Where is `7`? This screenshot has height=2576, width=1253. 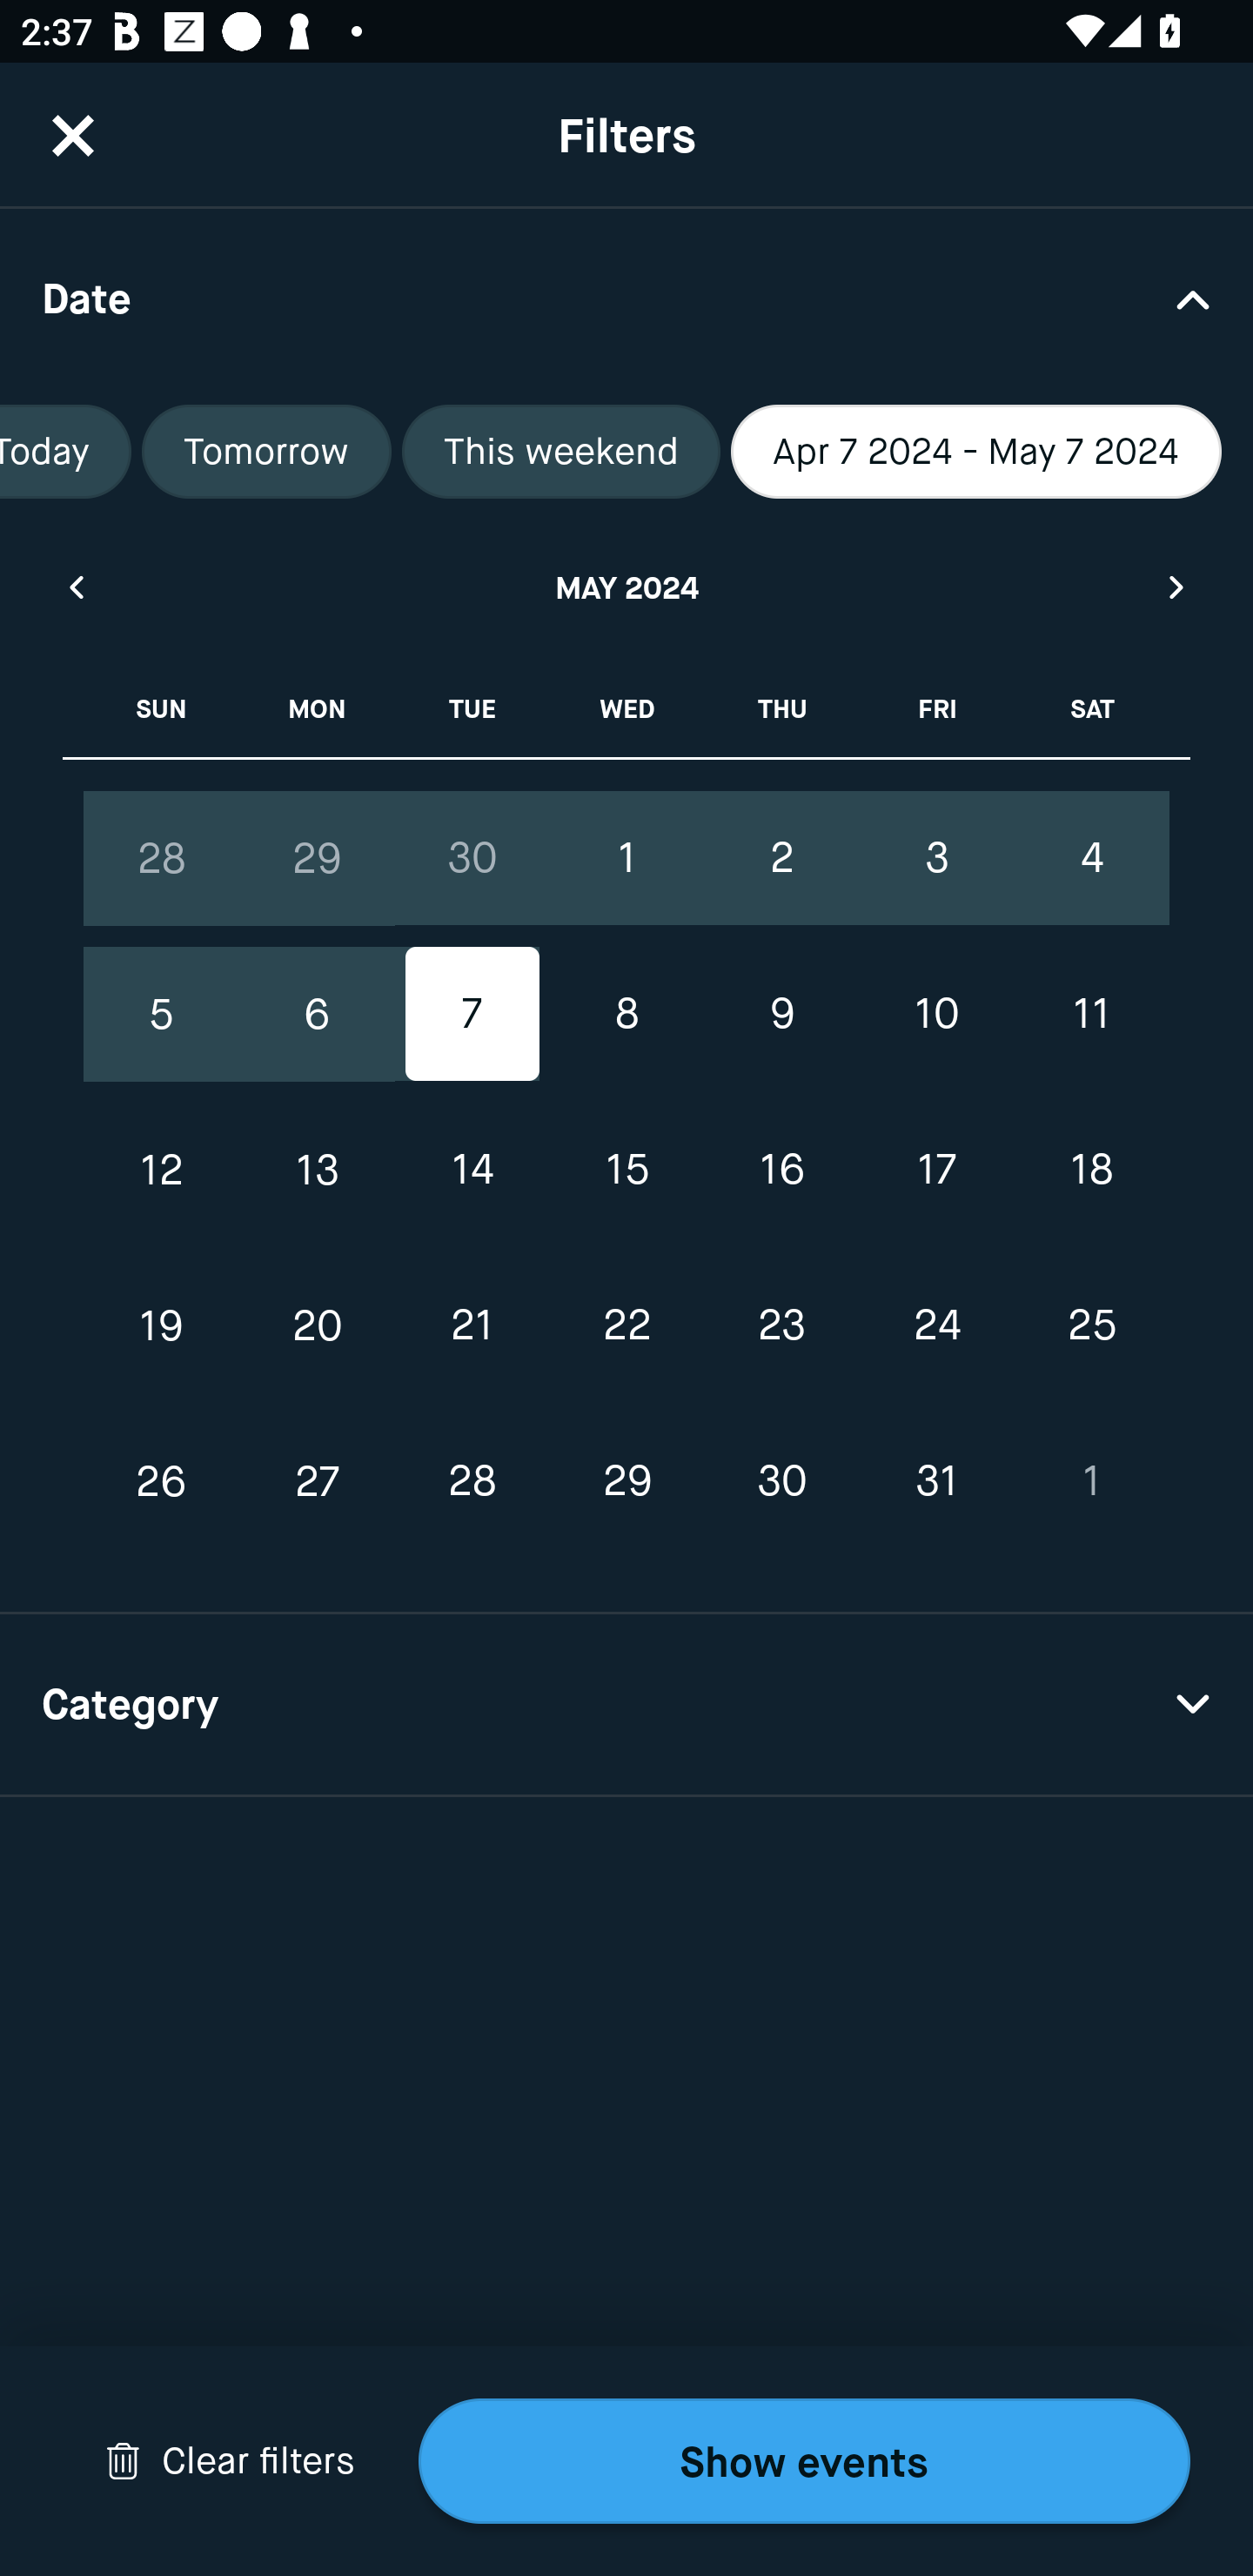 7 is located at coordinates (472, 1015).